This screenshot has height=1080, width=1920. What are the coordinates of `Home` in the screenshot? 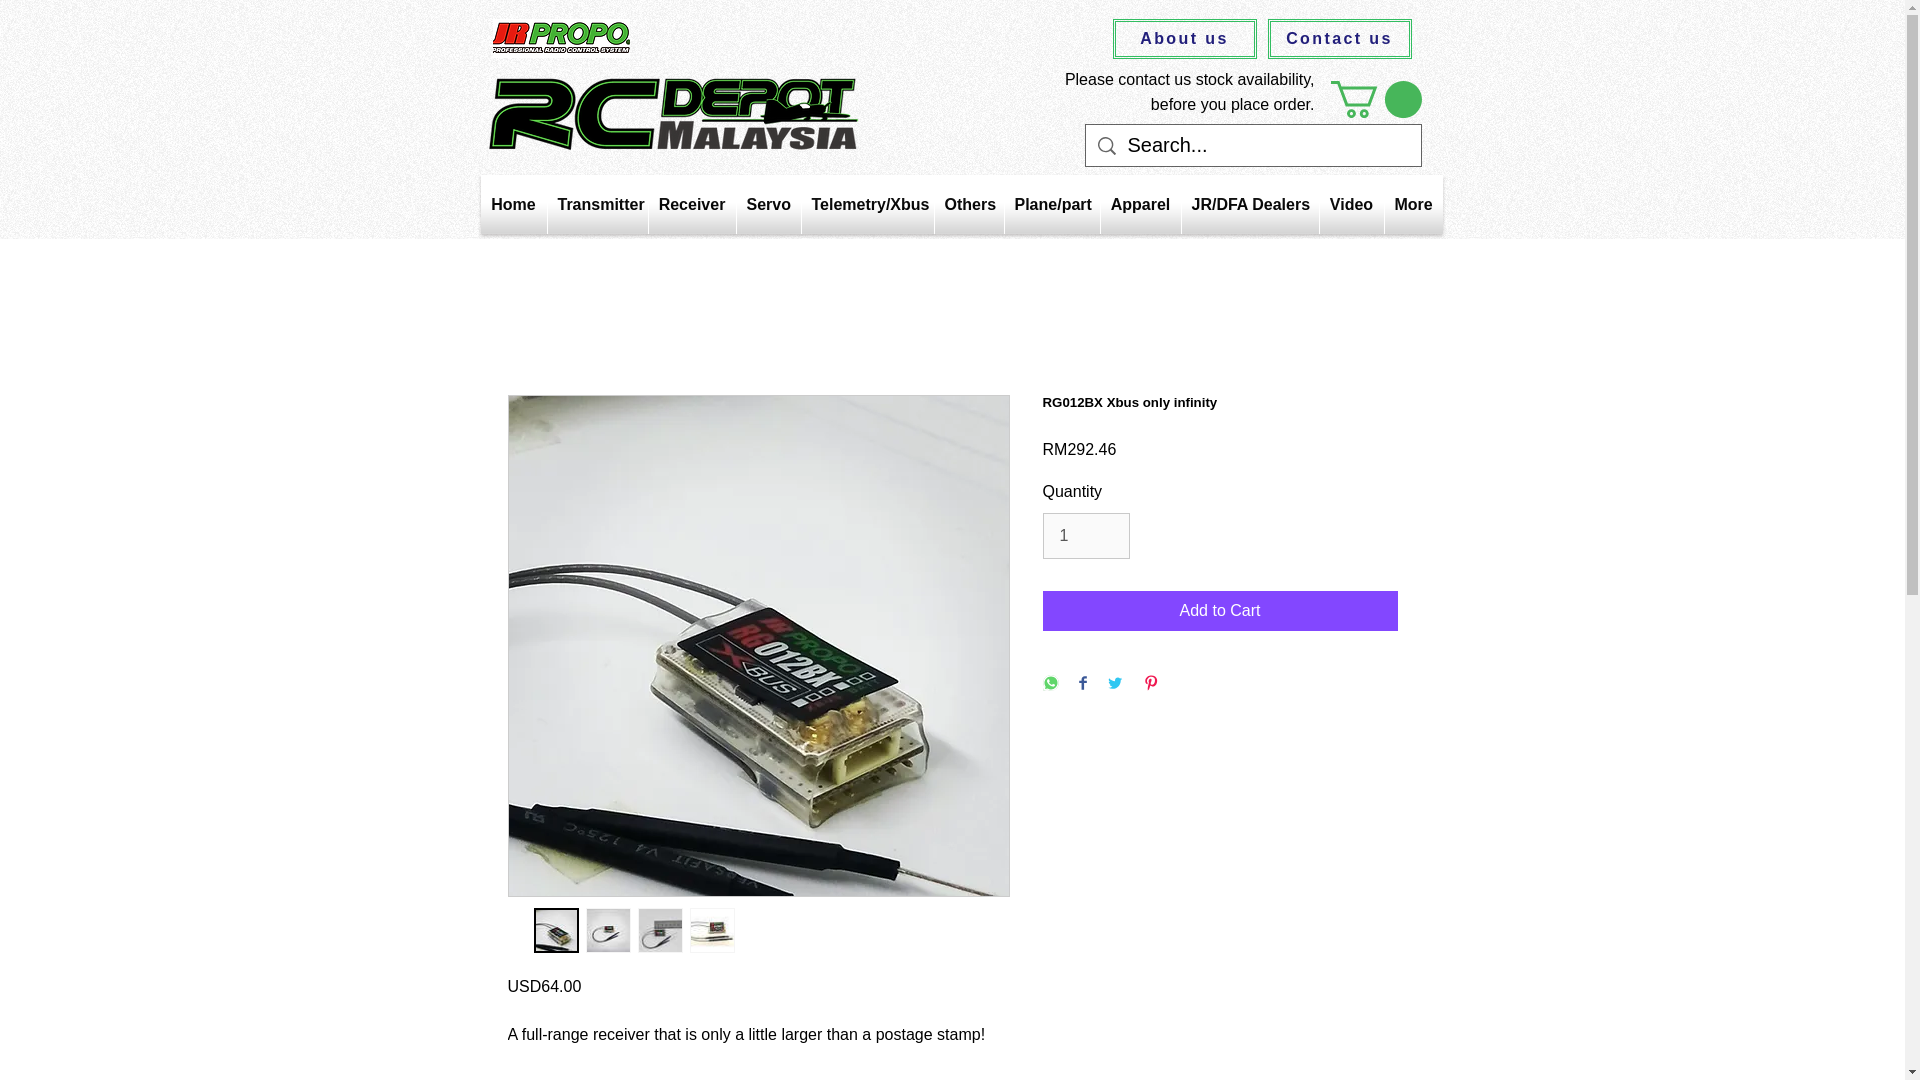 It's located at (512, 204).